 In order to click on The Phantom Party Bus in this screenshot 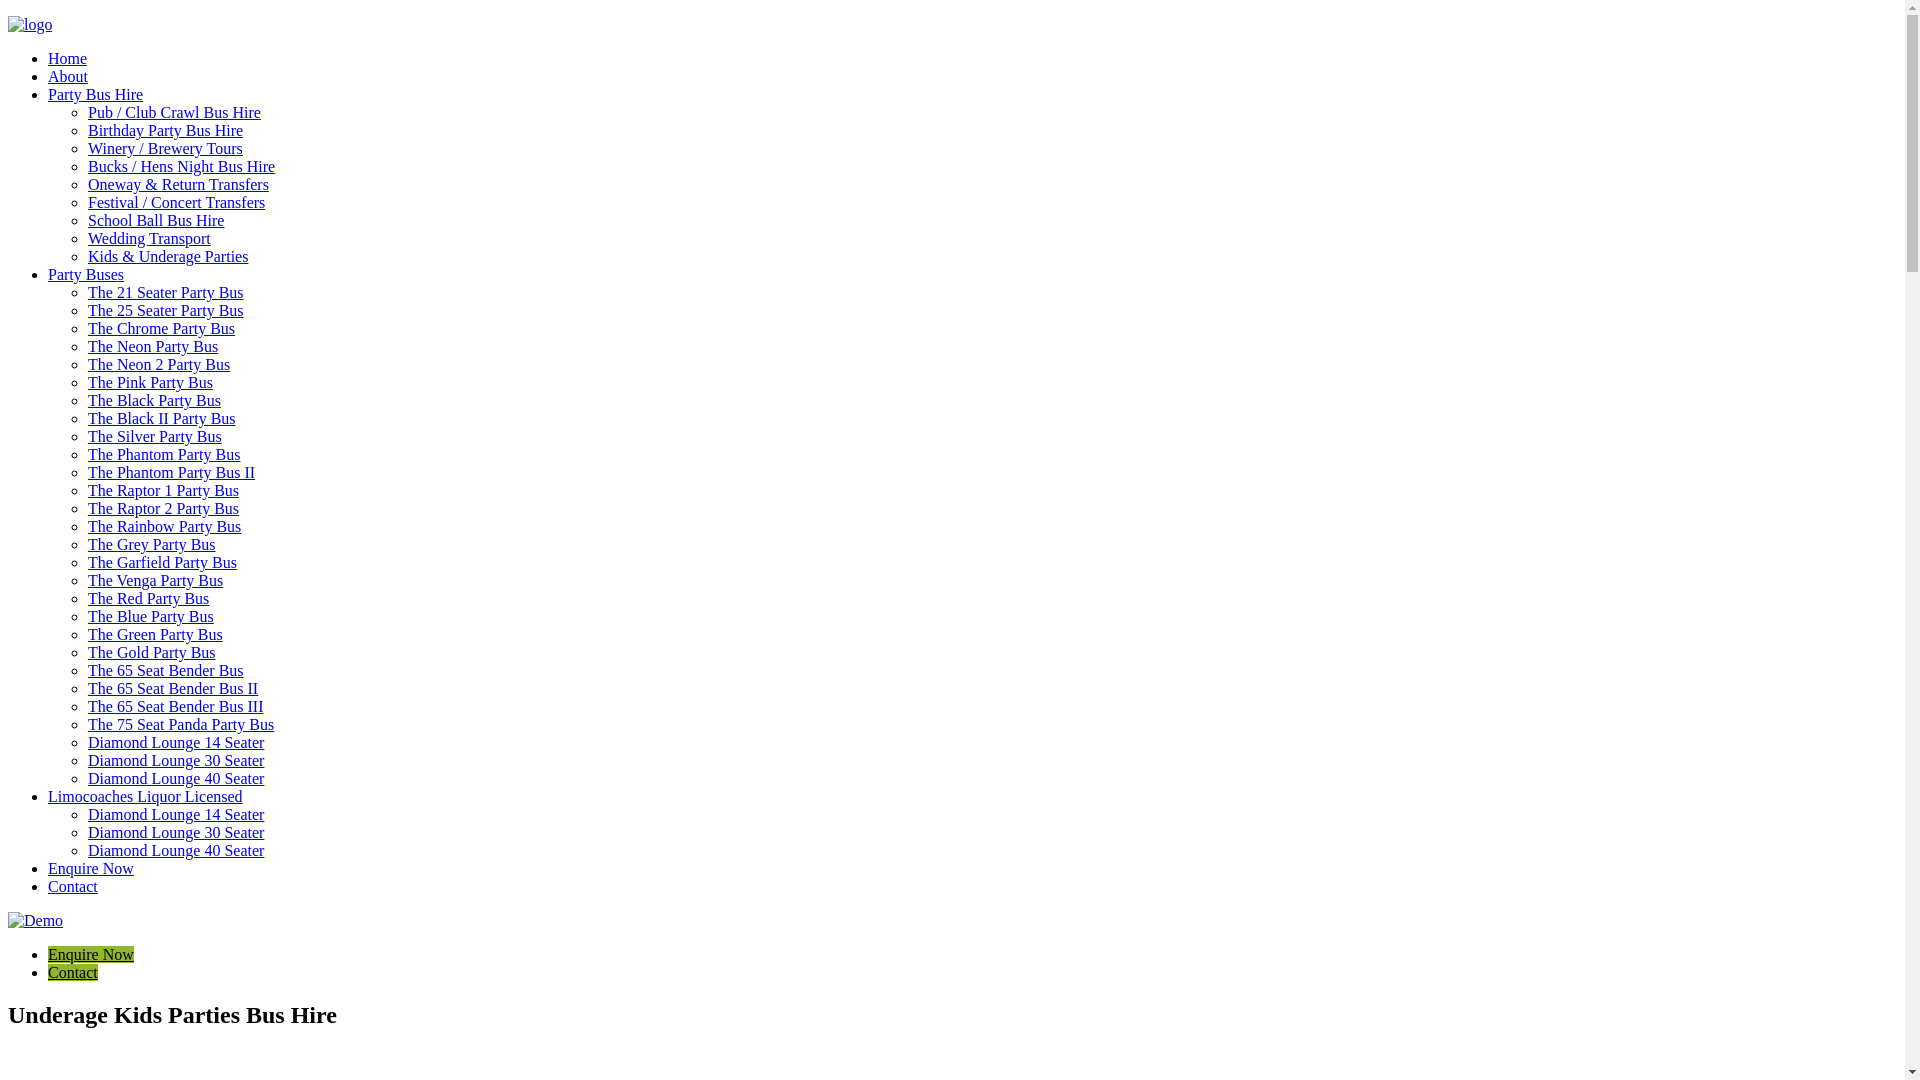, I will do `click(164, 454)`.